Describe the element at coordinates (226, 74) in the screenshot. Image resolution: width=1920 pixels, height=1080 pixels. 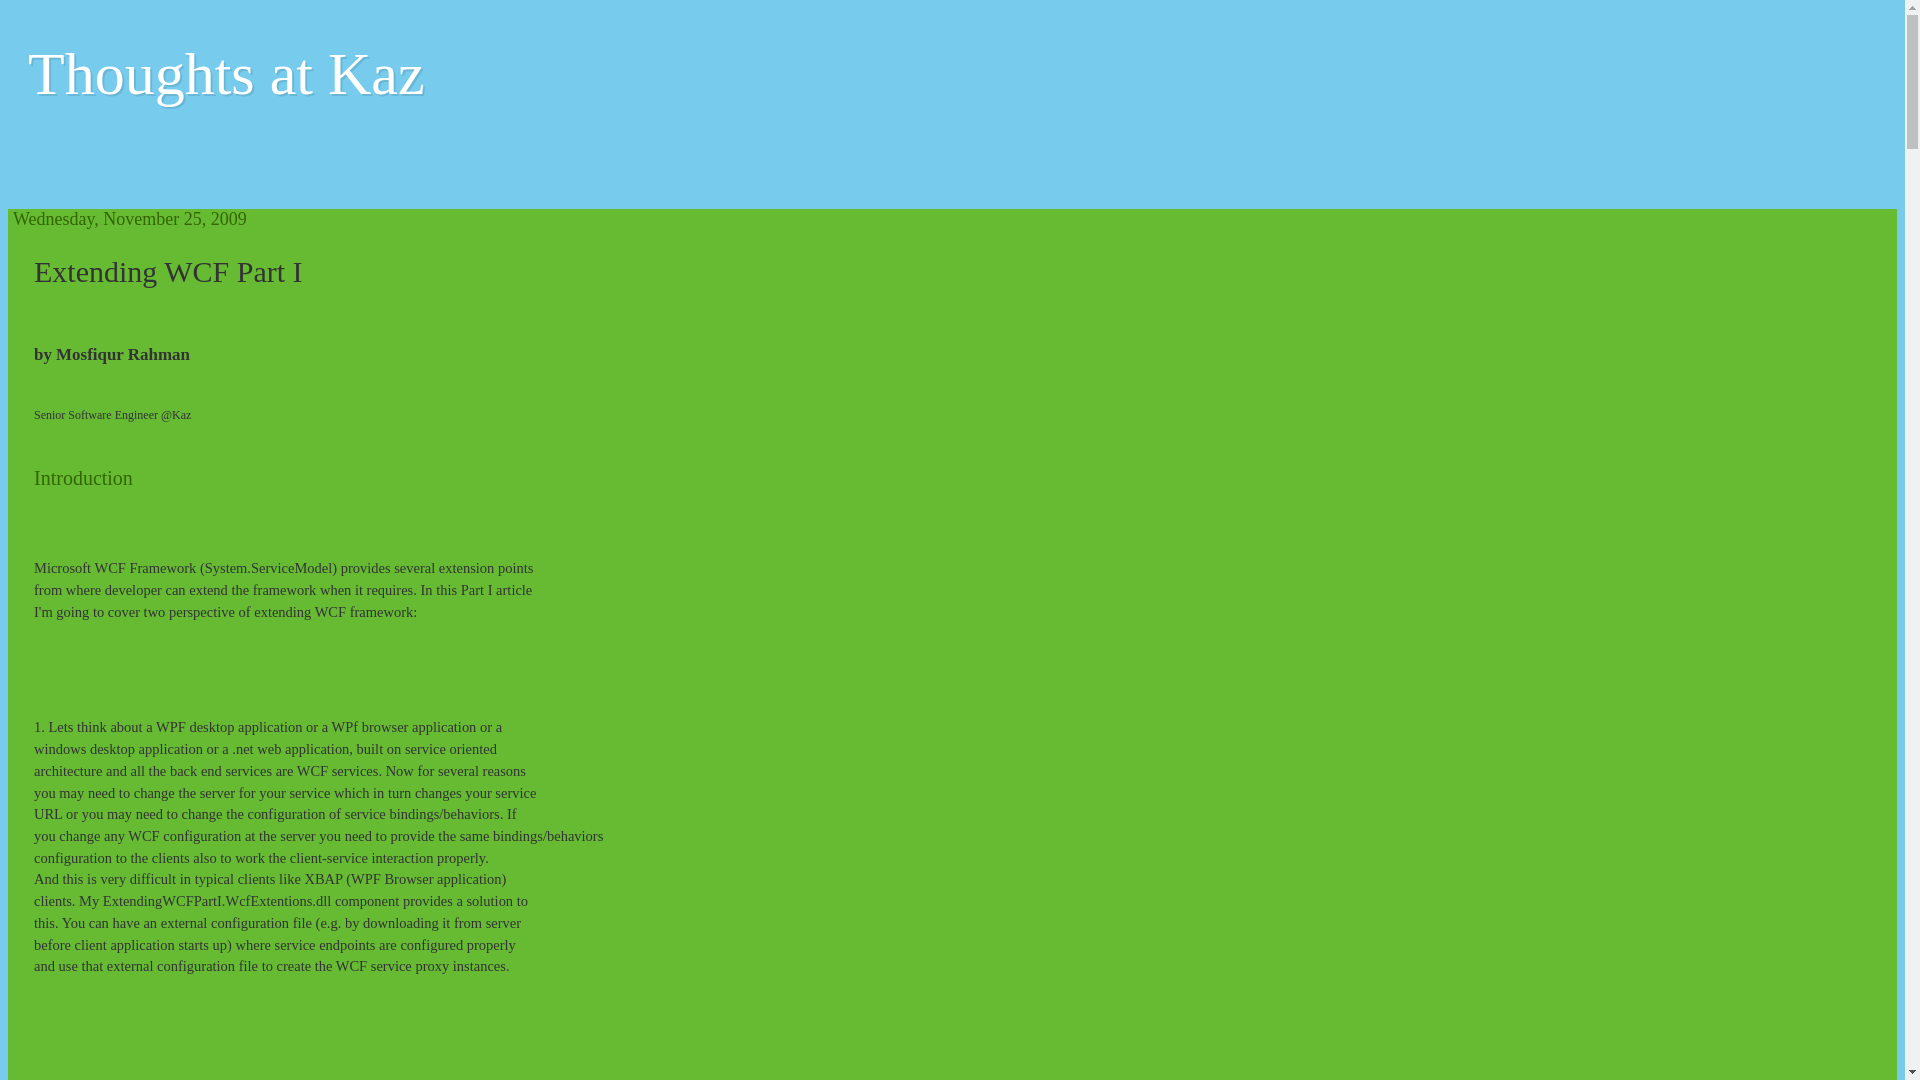
I see `Thoughts at Kaz` at that location.